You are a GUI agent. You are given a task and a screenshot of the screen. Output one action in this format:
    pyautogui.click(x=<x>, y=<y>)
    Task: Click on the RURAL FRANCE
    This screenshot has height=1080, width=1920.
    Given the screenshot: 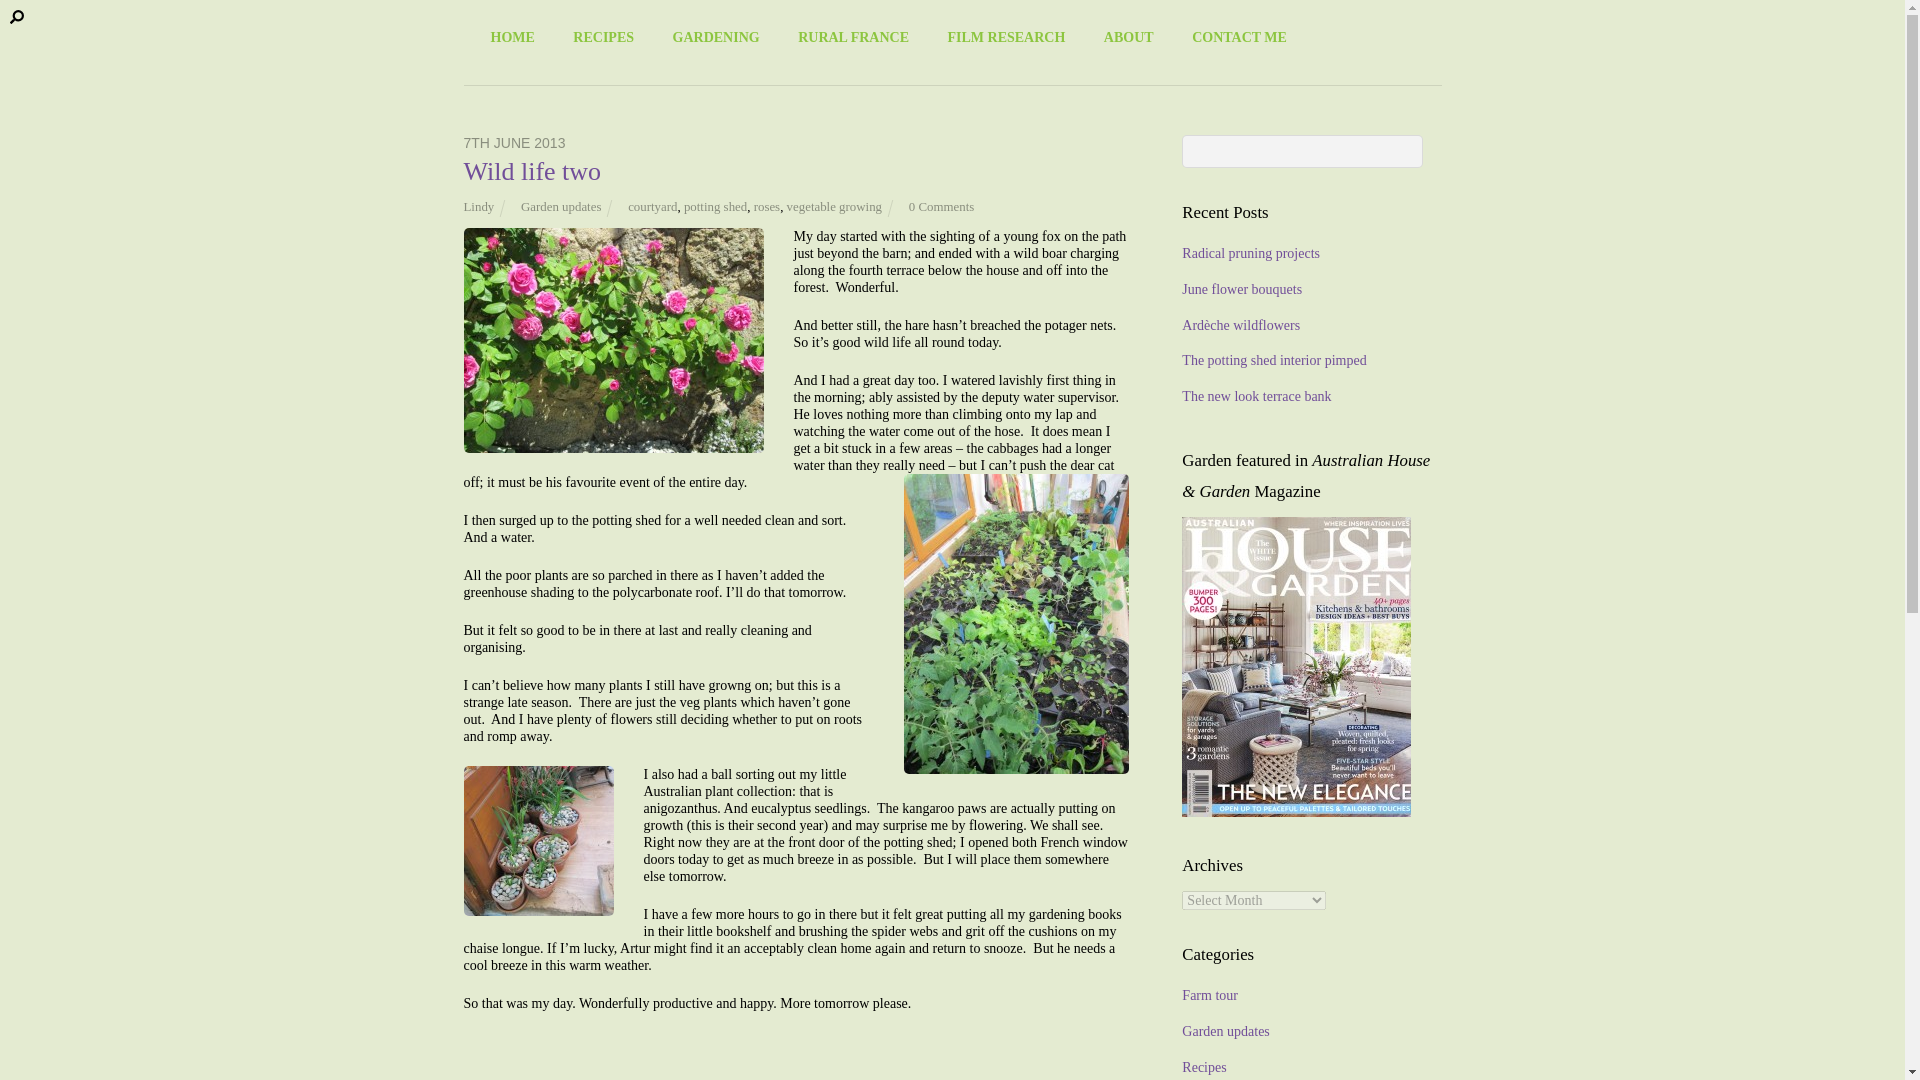 What is the action you would take?
    pyautogui.click(x=853, y=37)
    